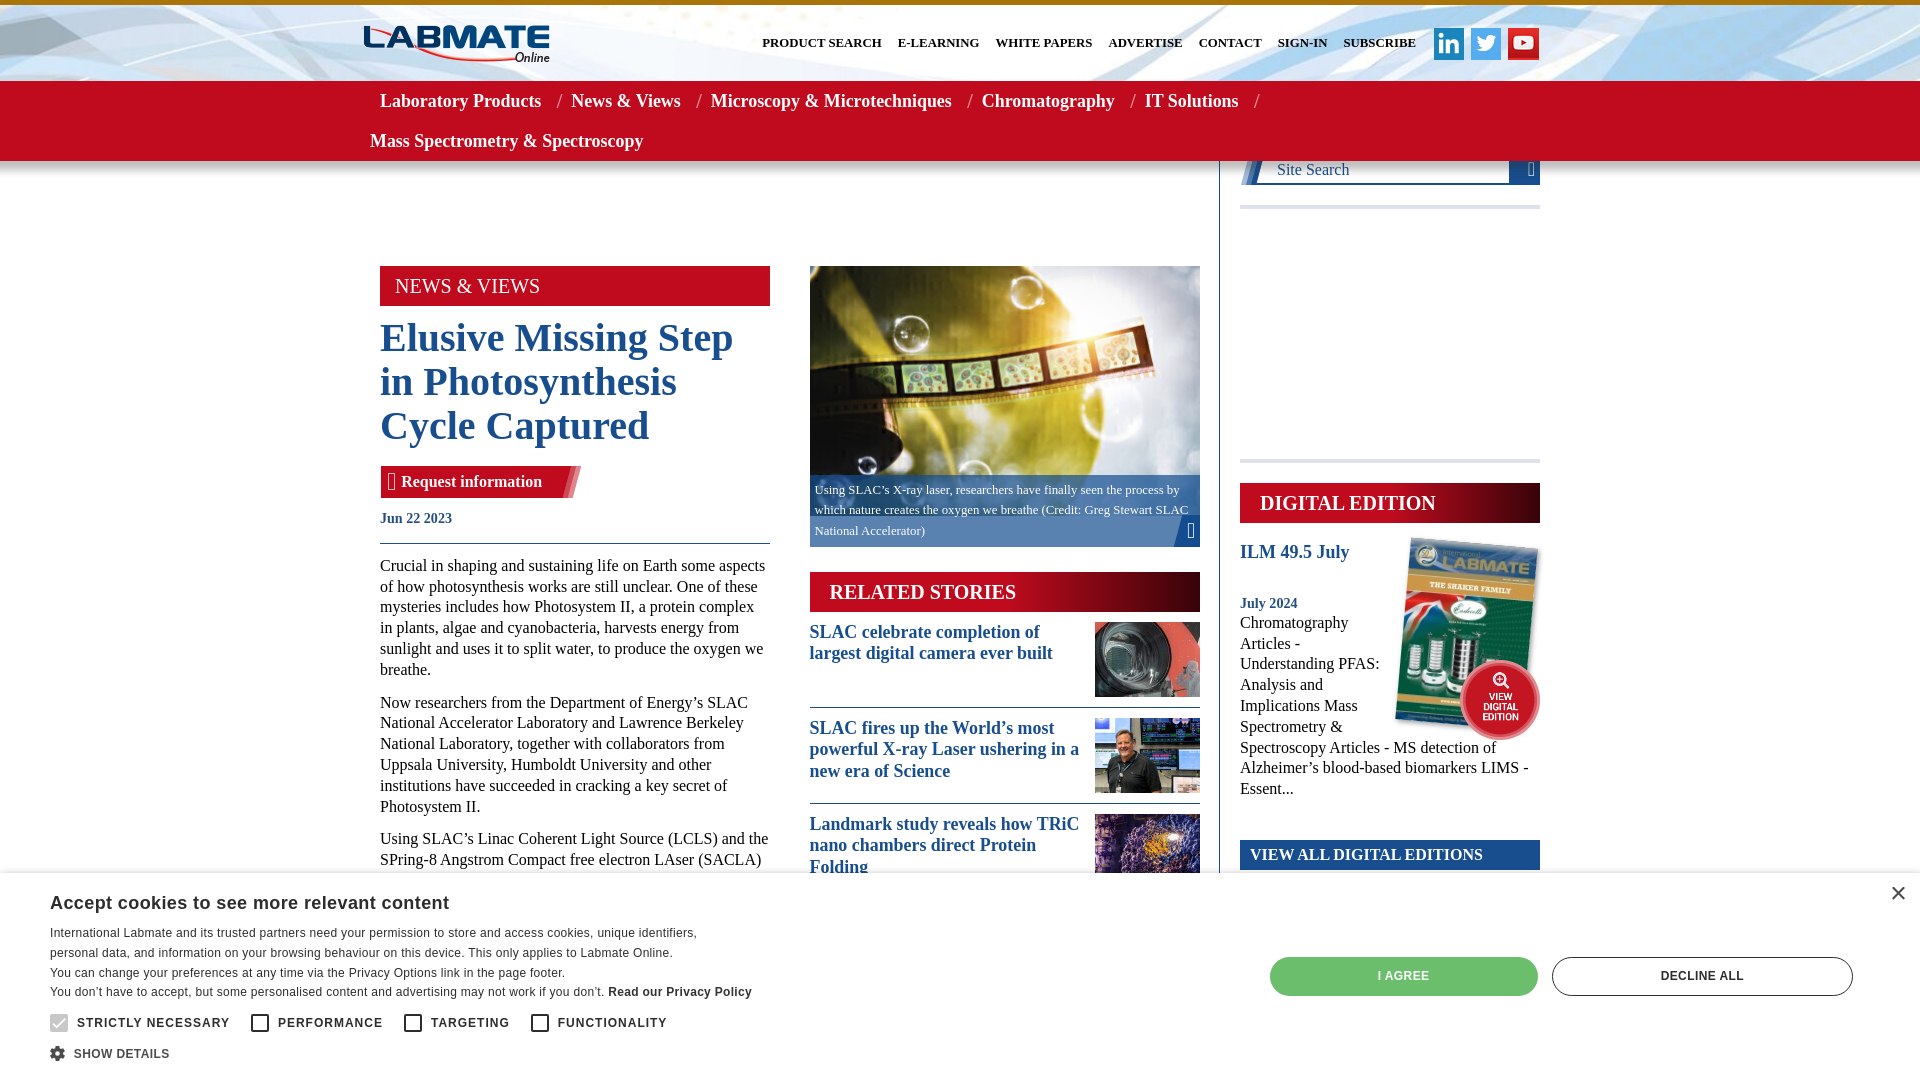 Image resolution: width=1920 pixels, height=1080 pixels. Describe the element at coordinates (1379, 43) in the screenshot. I see `SUBSCRIBE` at that location.